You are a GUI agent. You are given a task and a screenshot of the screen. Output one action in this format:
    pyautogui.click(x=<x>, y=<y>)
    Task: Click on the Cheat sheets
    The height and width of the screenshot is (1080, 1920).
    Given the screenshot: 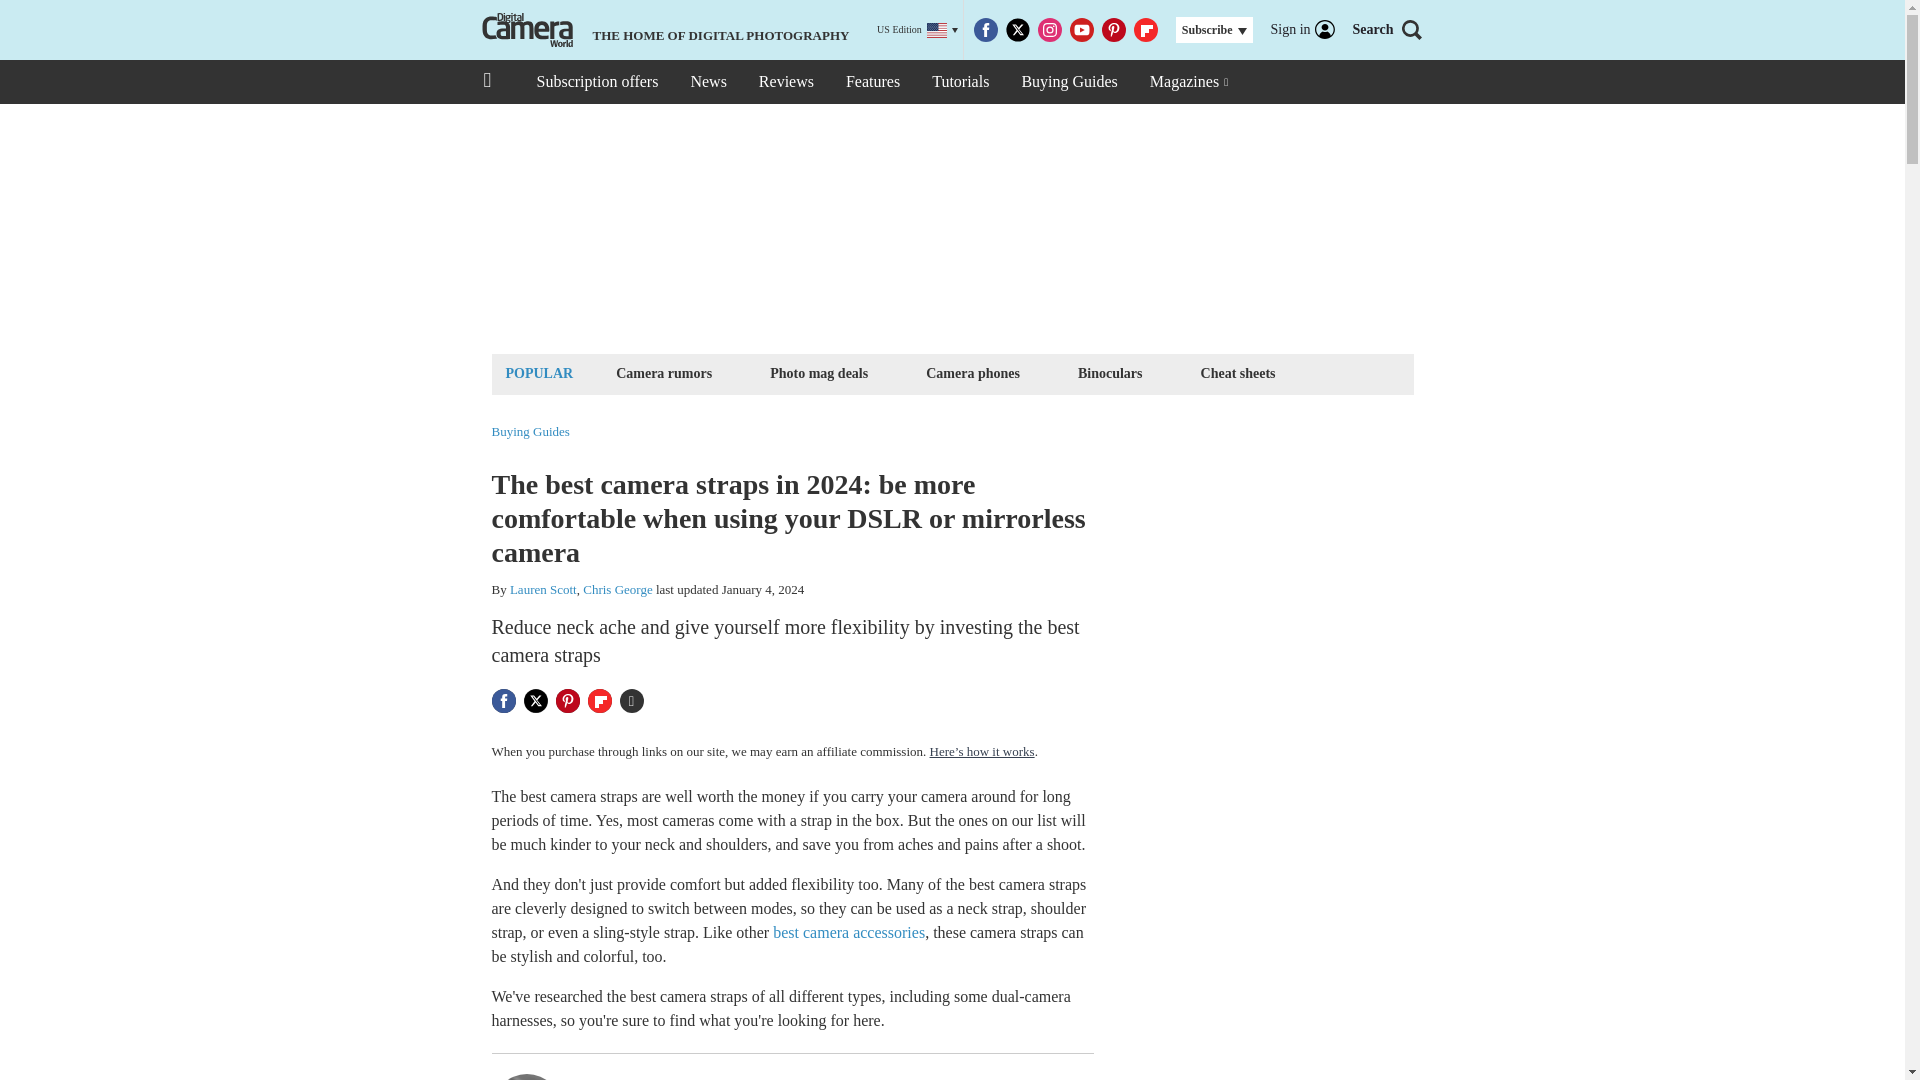 What is the action you would take?
    pyautogui.click(x=1238, y=372)
    